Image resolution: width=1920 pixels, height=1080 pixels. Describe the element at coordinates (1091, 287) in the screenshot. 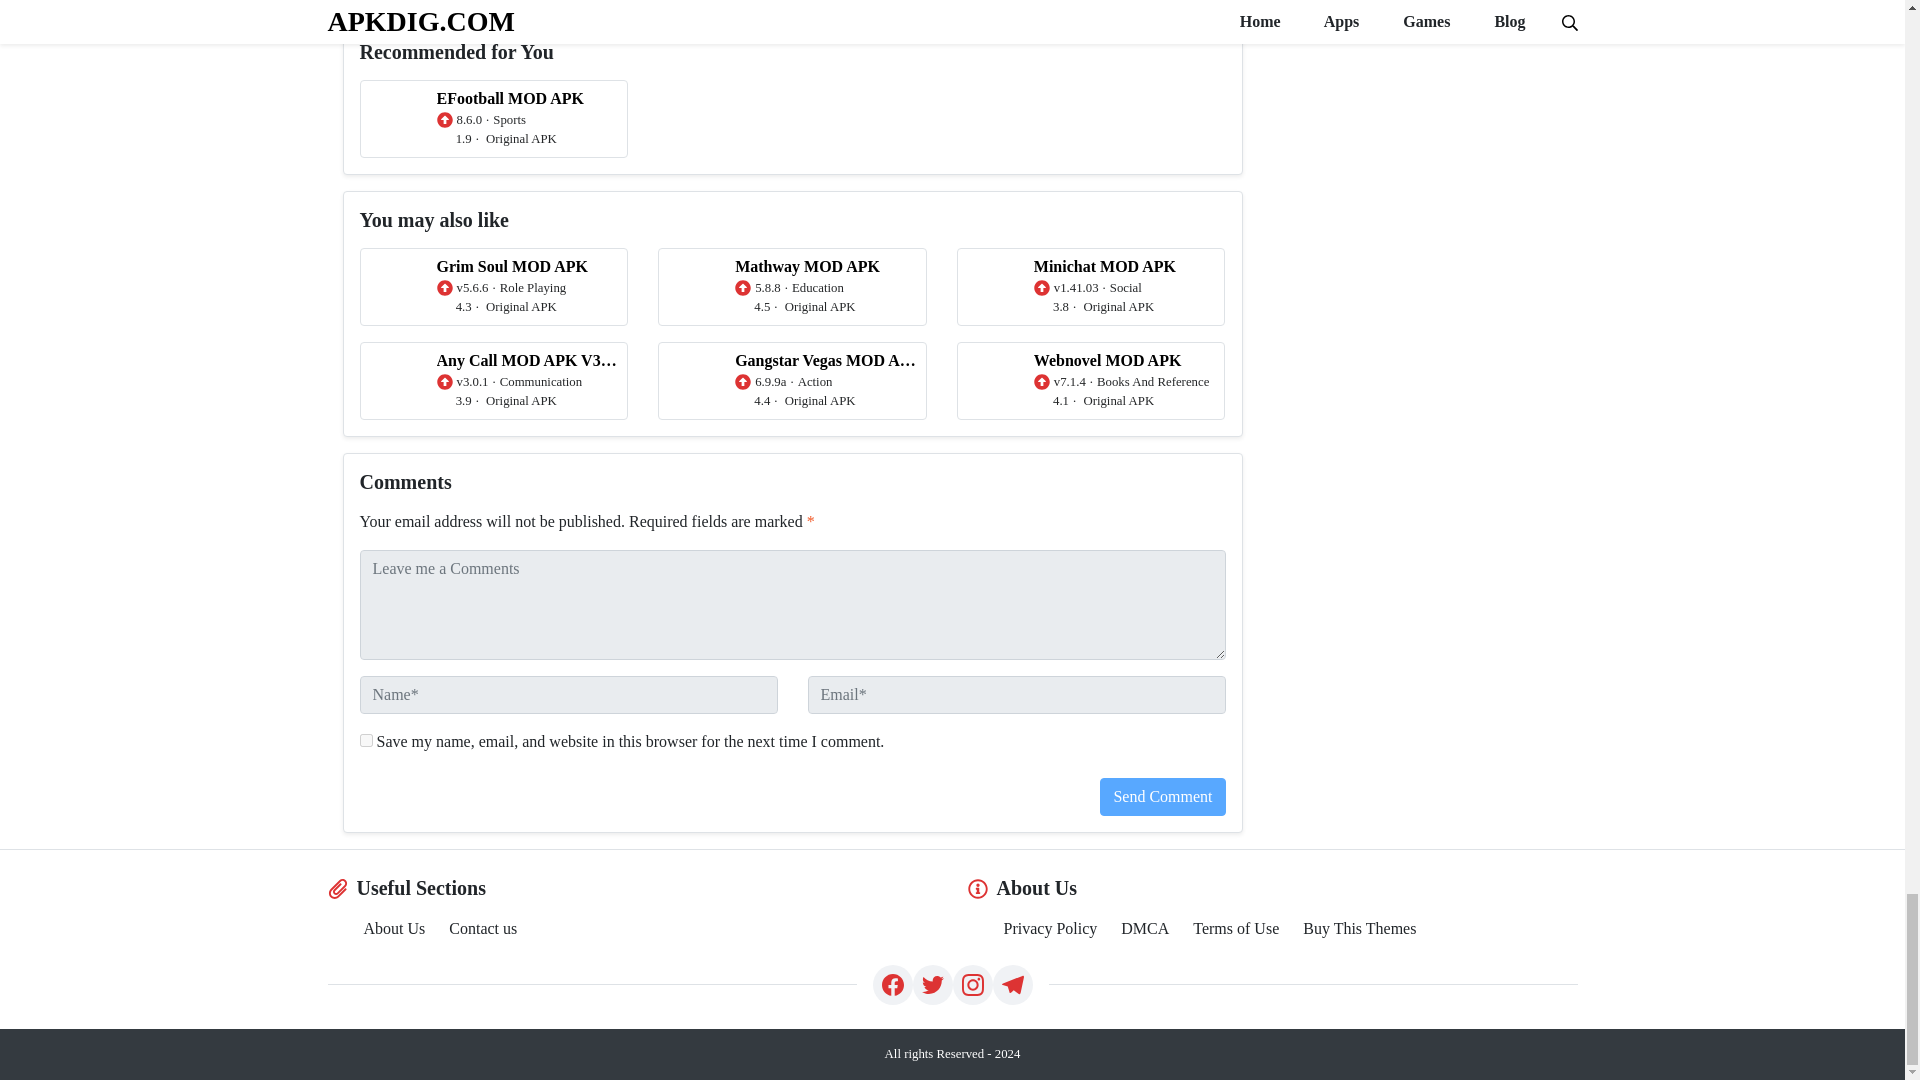

I see `Minichat MOD APK` at that location.